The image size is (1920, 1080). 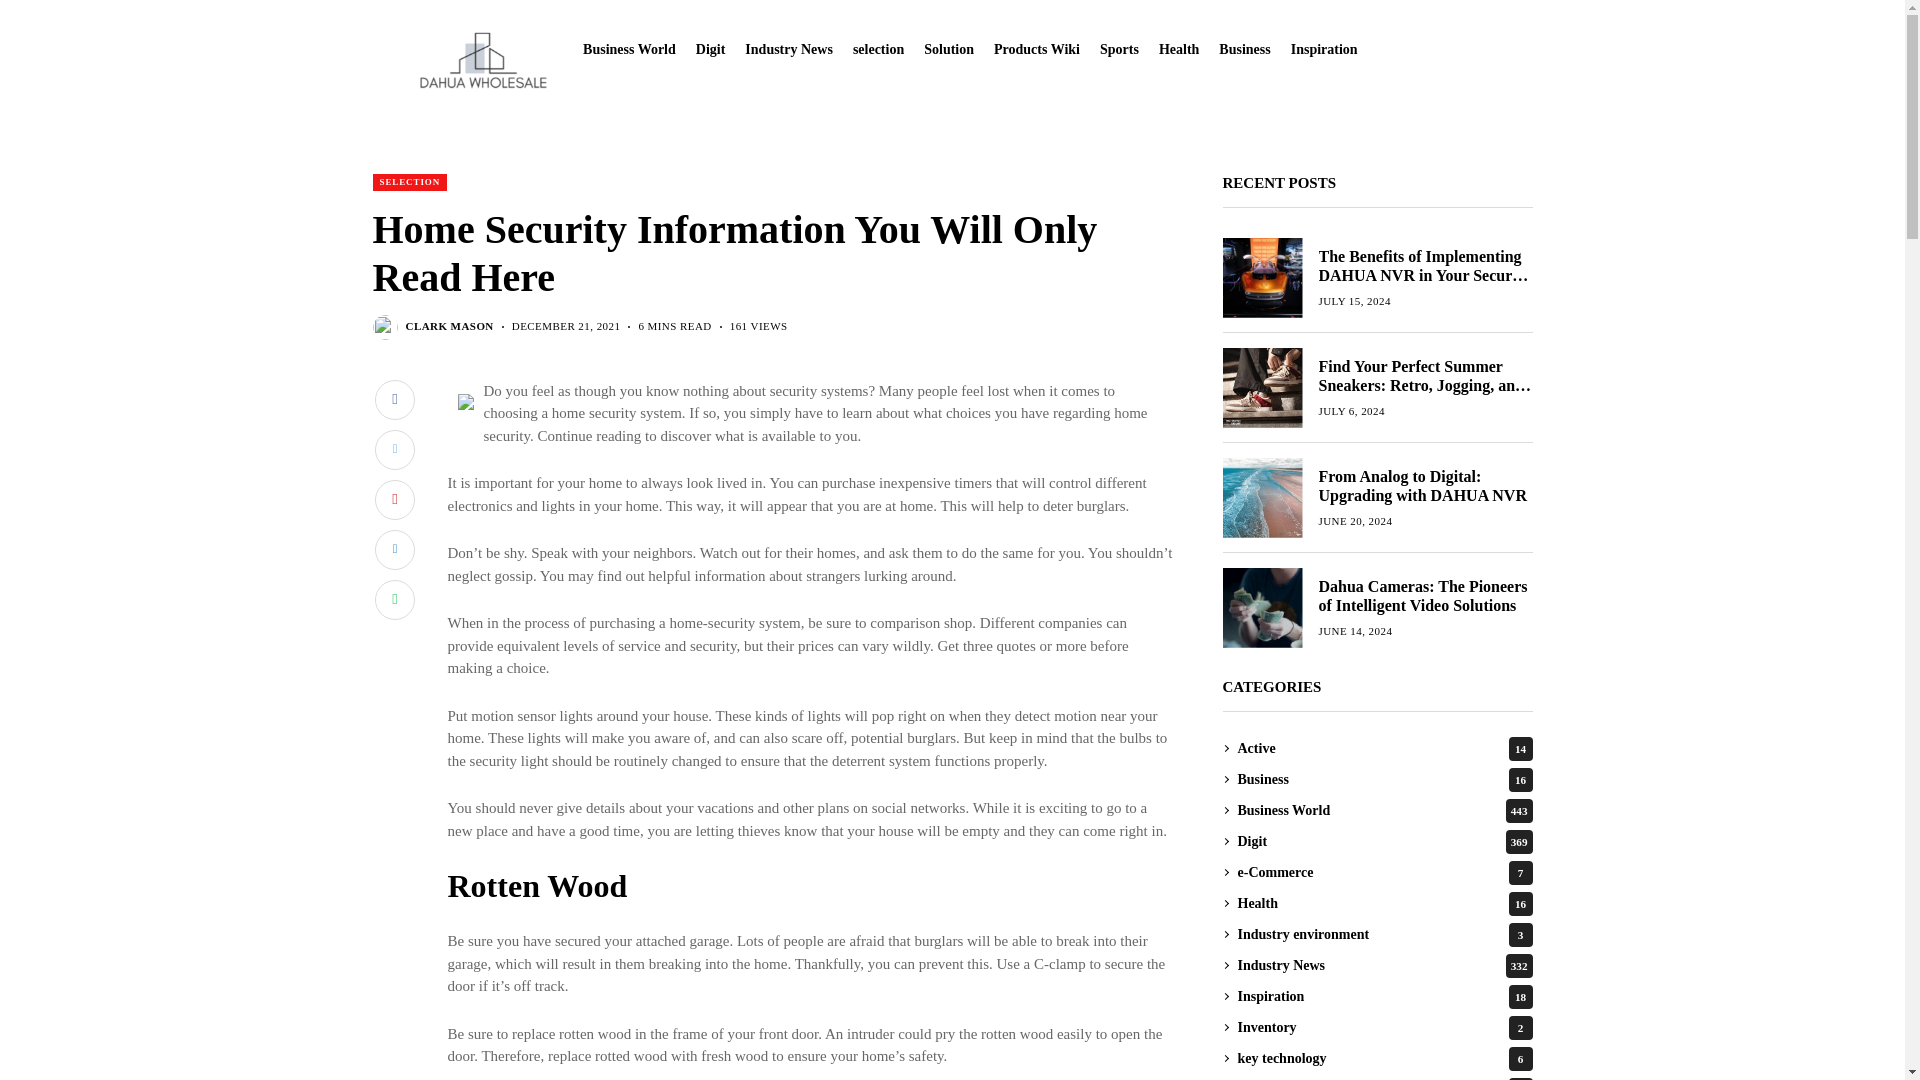 I want to click on SELECTION, so click(x=410, y=182).